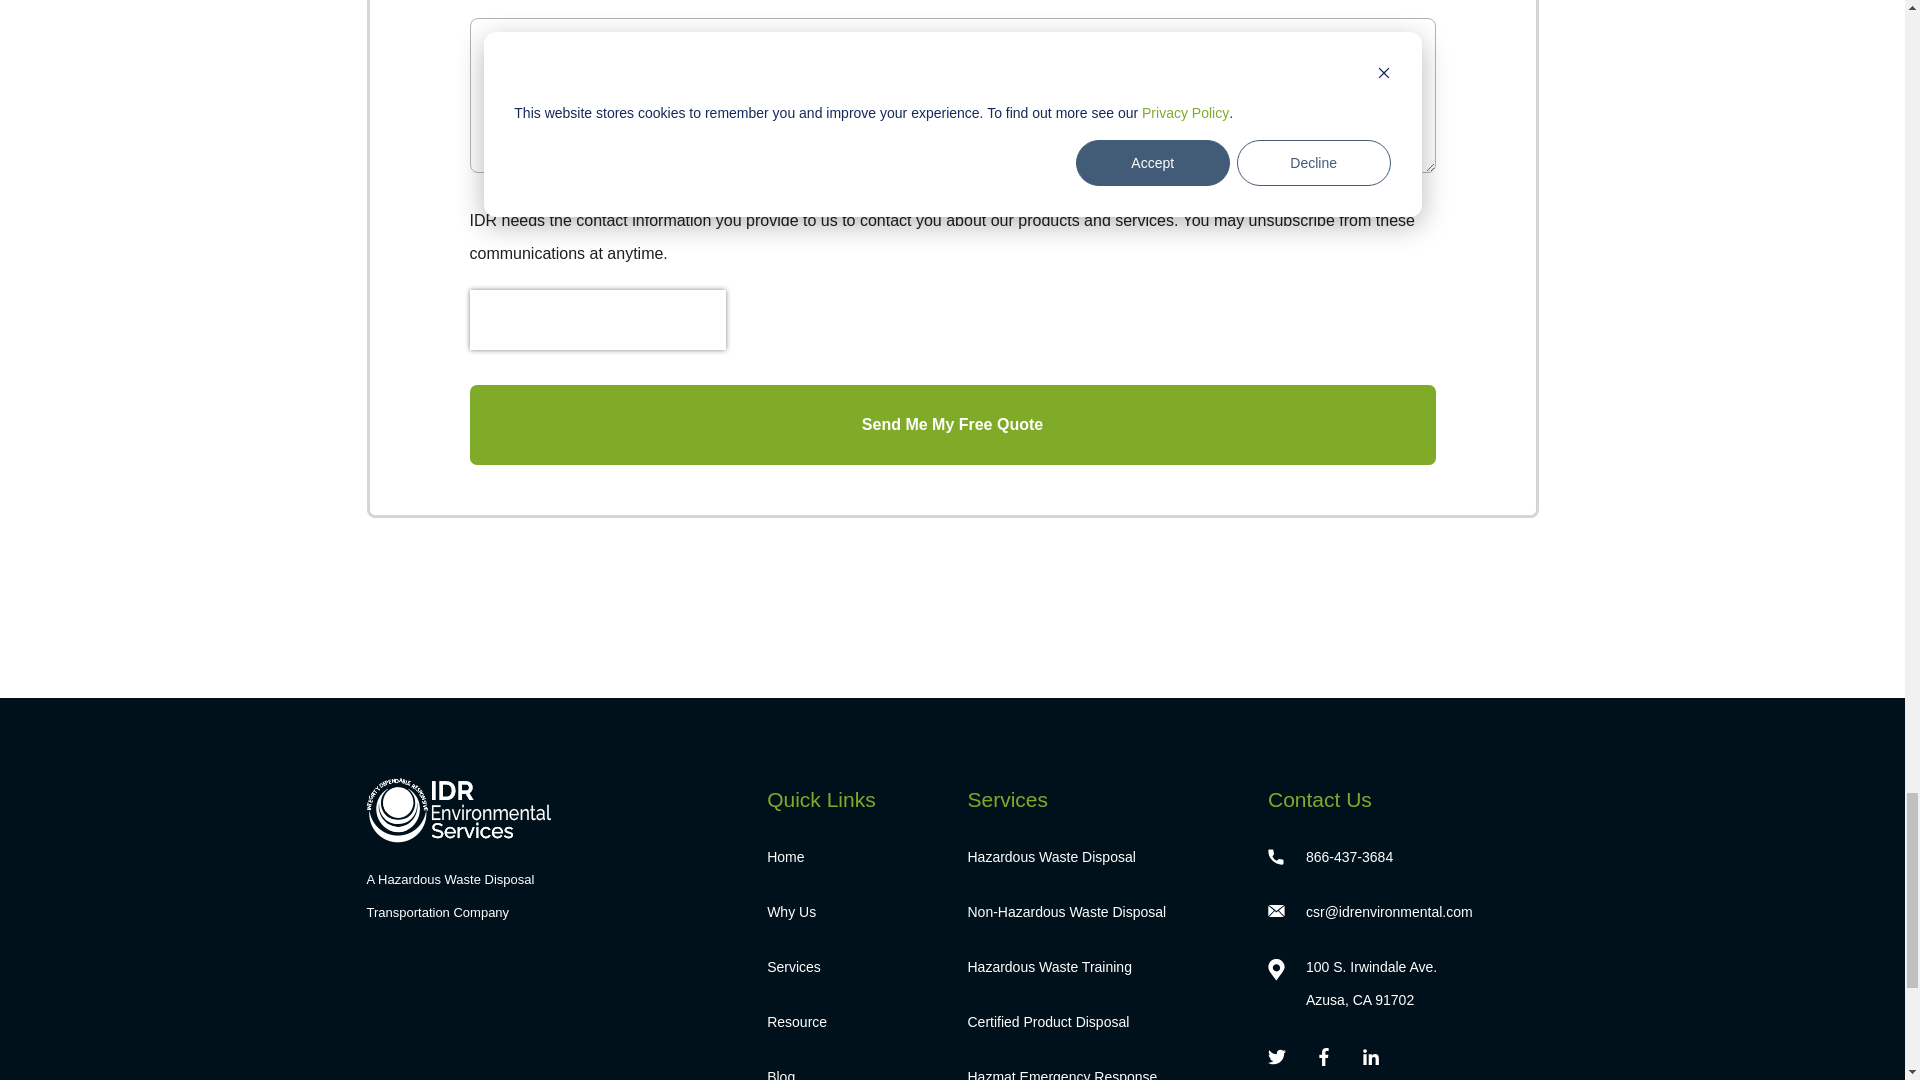 The height and width of the screenshot is (1080, 1920). I want to click on Non-Hazardous Waste Disposal, so click(1102, 912).